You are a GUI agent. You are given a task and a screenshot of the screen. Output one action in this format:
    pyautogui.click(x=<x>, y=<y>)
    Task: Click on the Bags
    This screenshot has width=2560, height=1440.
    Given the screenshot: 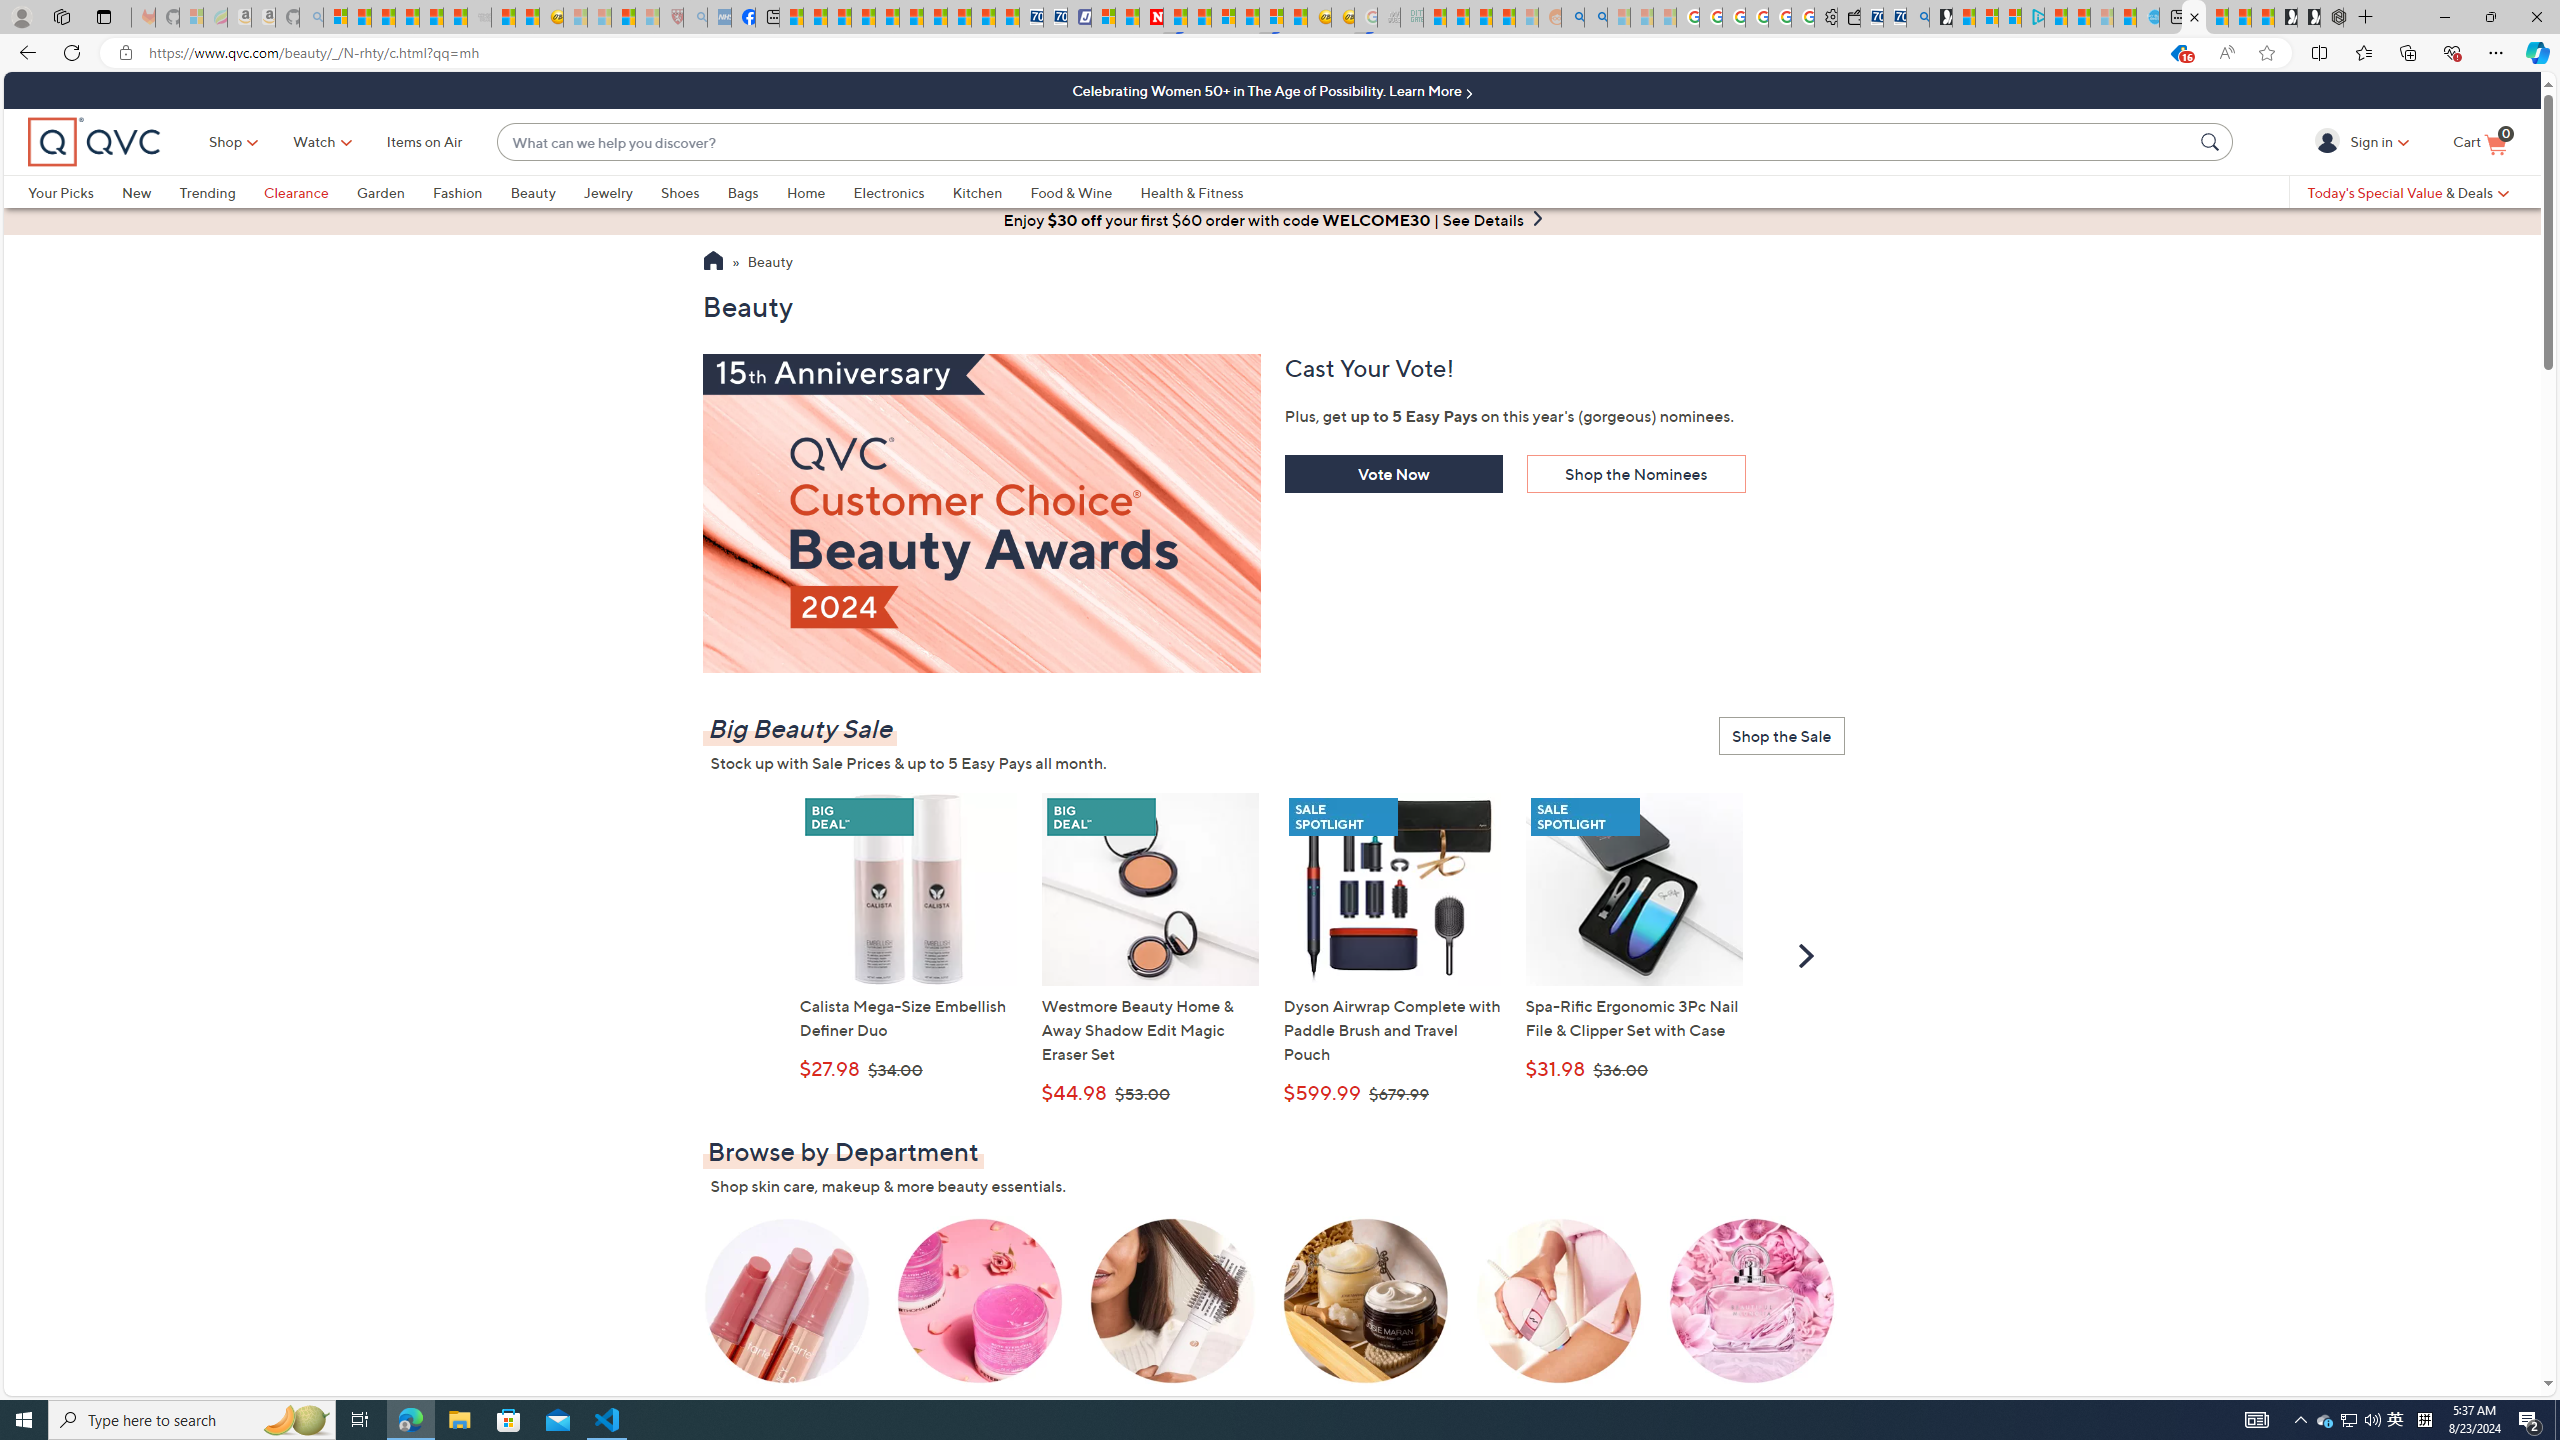 What is the action you would take?
    pyautogui.click(x=742, y=192)
    